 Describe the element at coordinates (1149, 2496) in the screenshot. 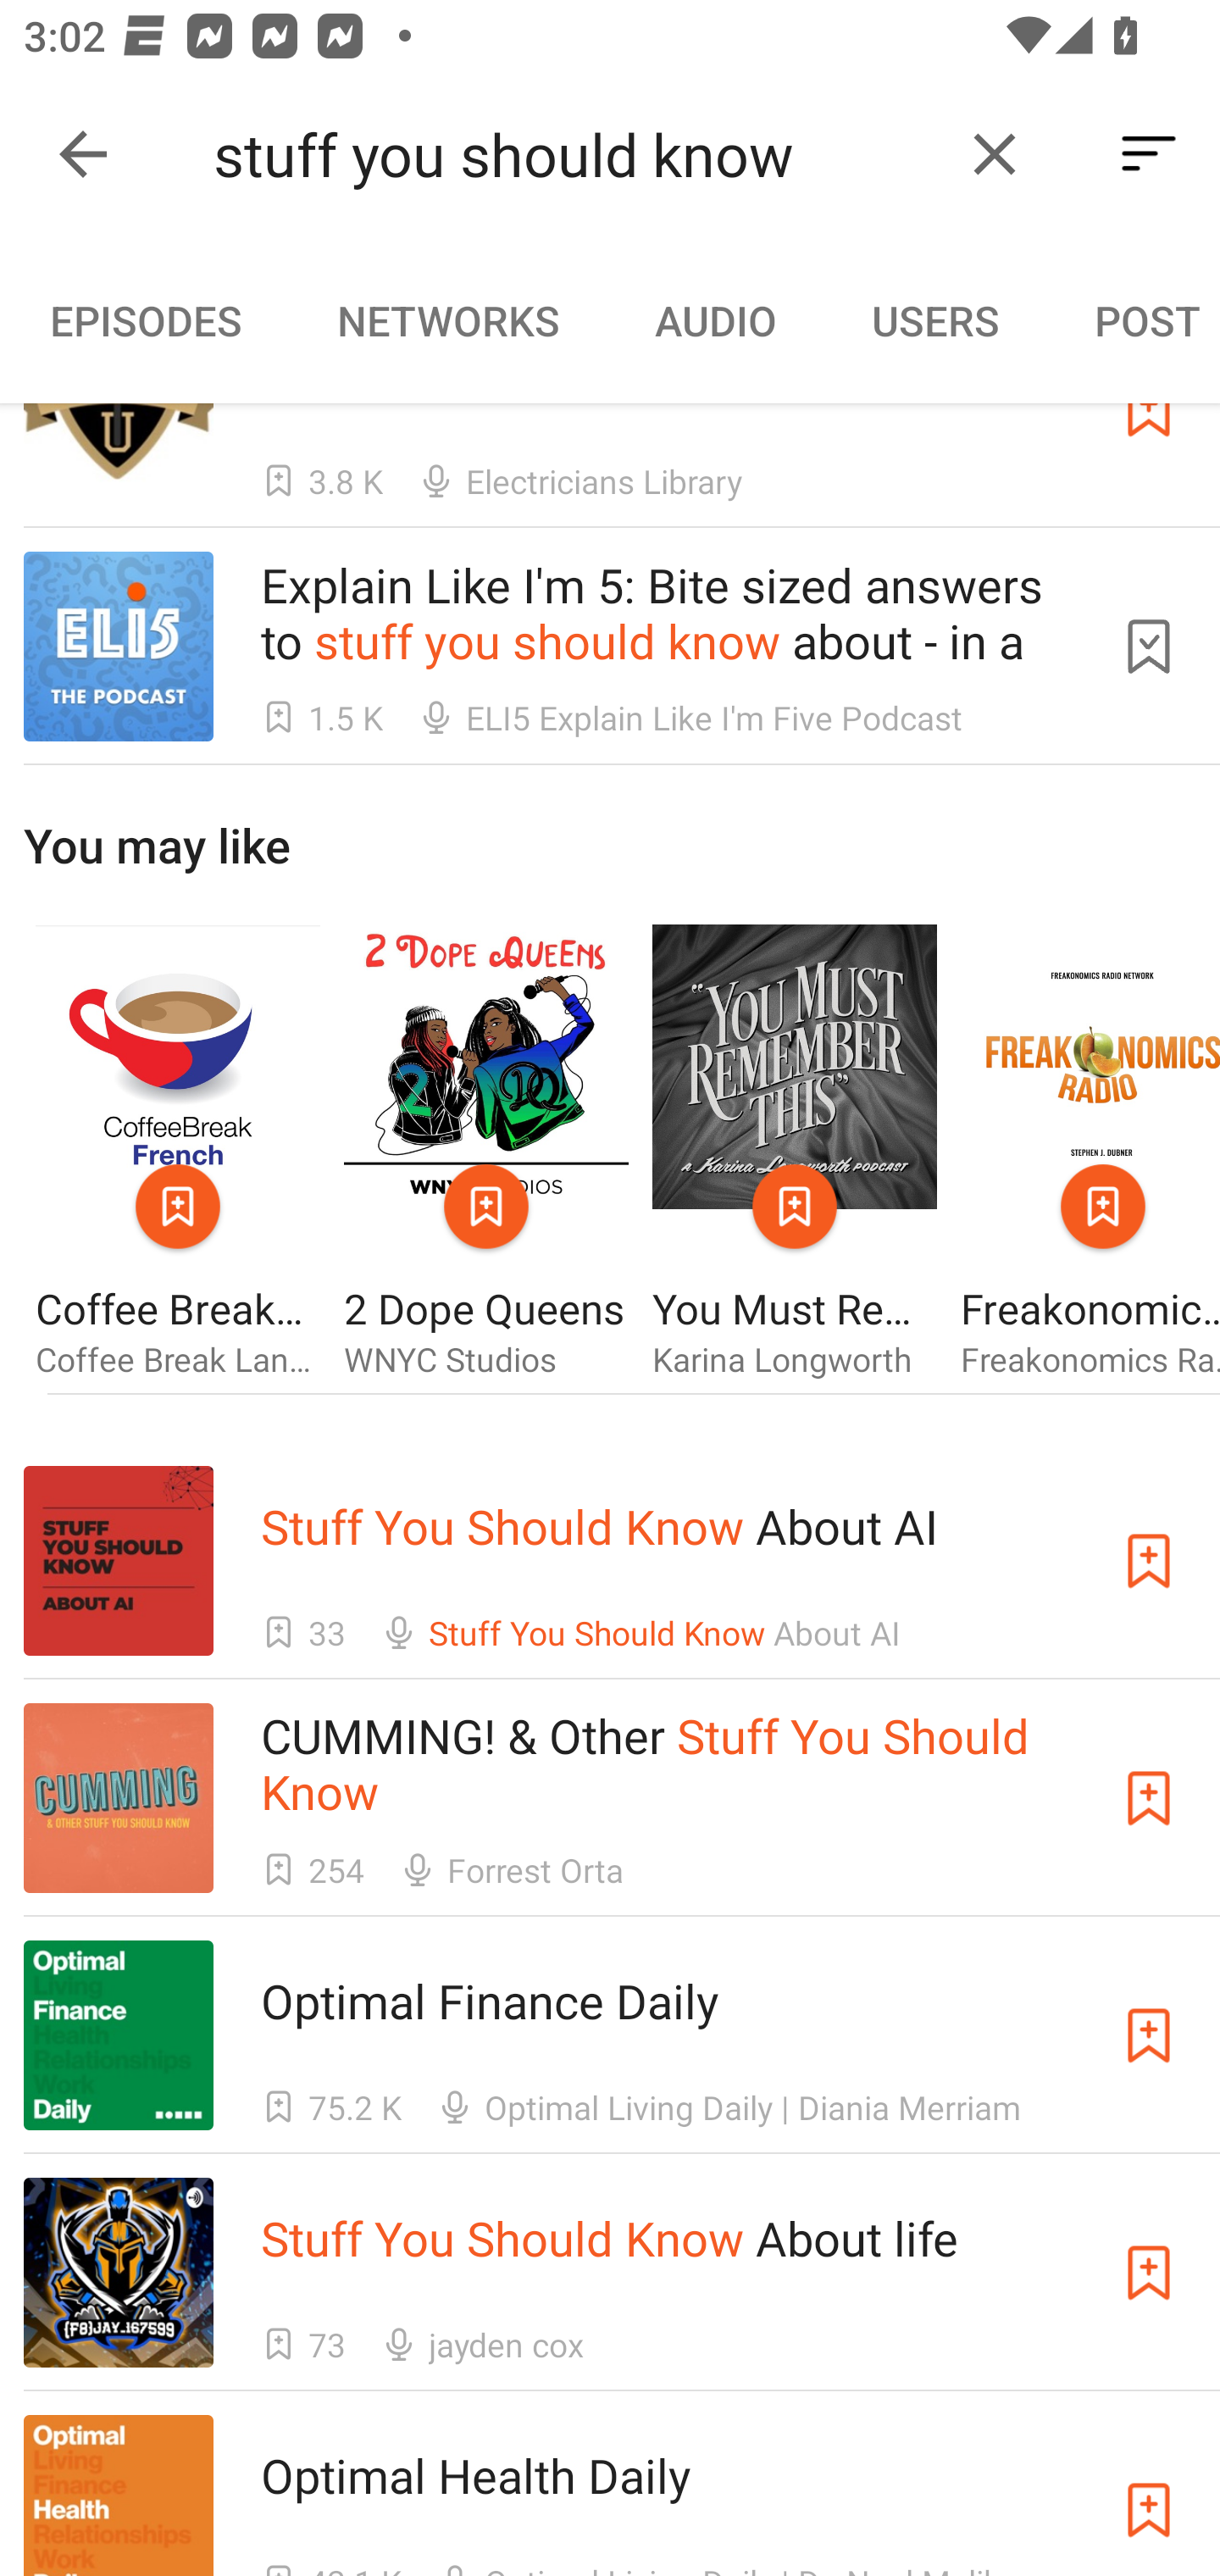

I see `Subscribe` at that location.